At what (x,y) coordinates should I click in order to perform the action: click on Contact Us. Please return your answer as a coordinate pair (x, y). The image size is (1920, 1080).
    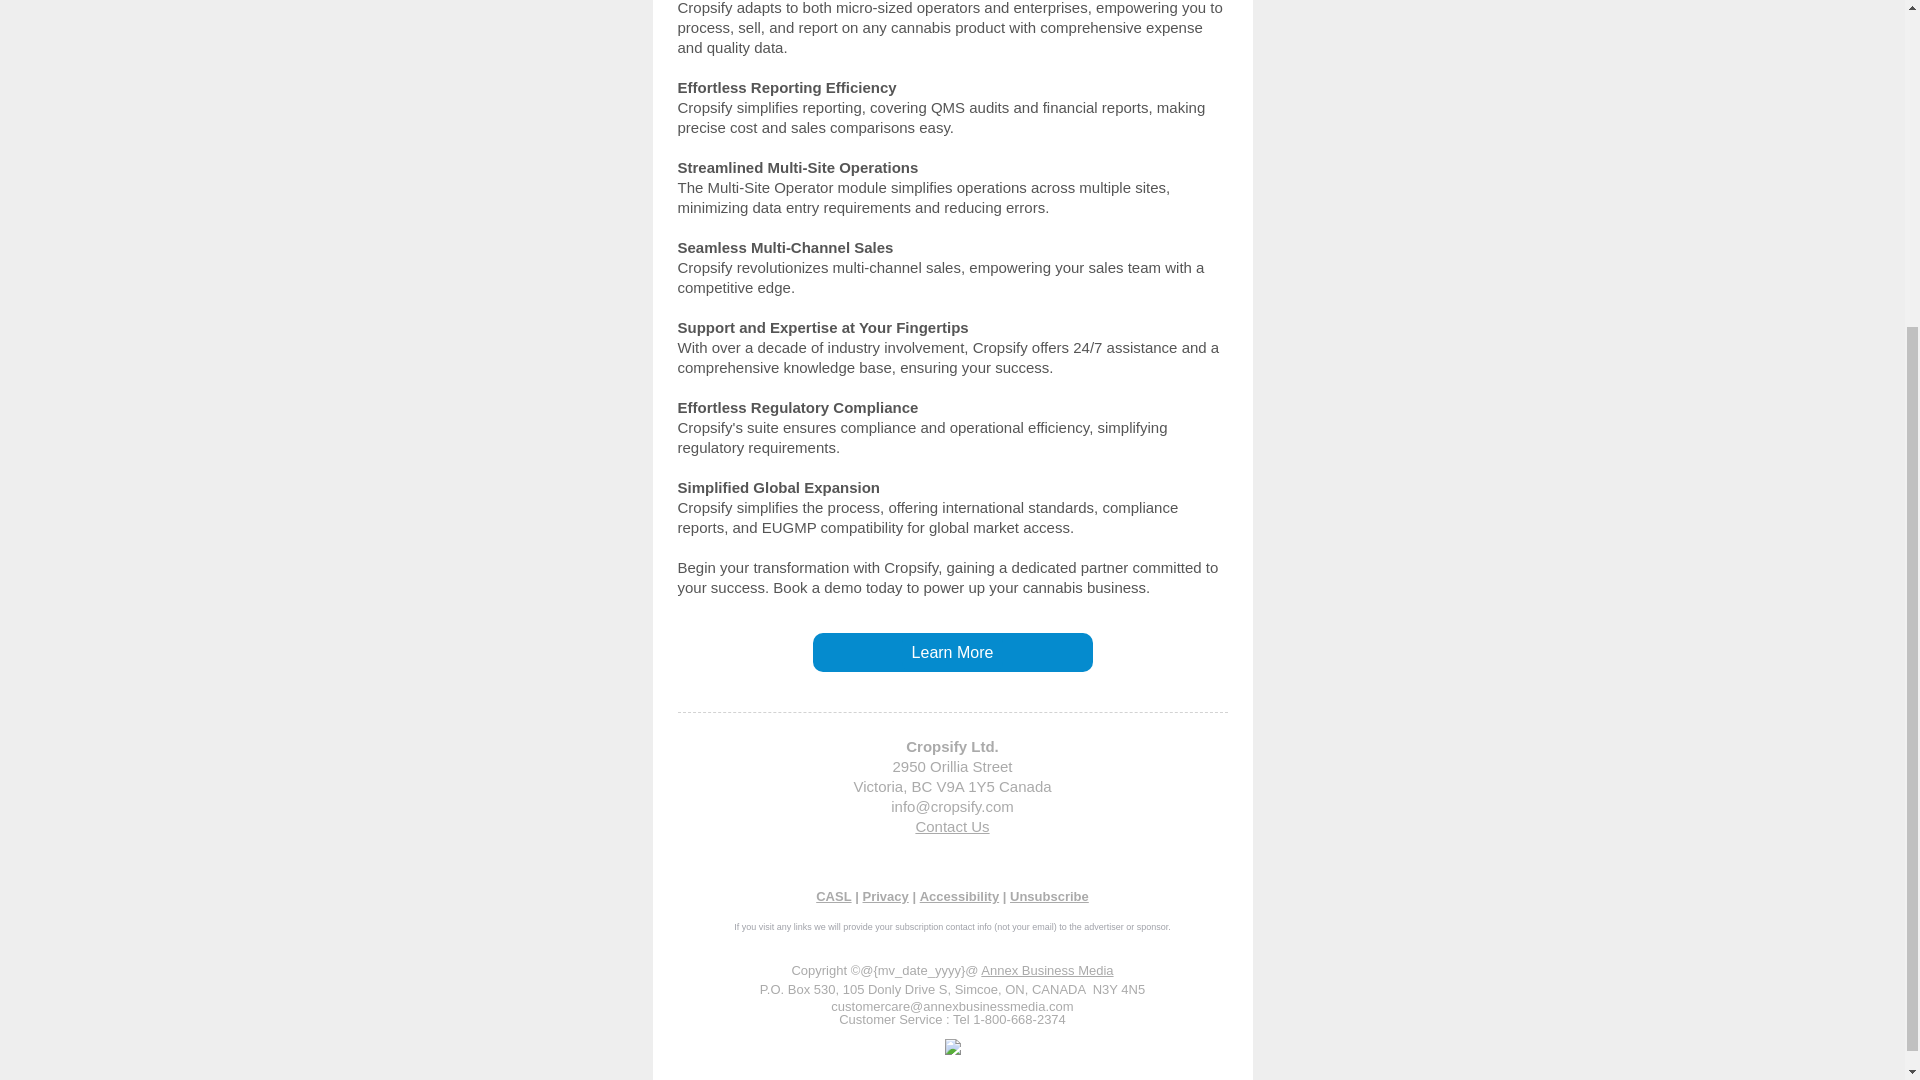
    Looking at the image, I should click on (952, 826).